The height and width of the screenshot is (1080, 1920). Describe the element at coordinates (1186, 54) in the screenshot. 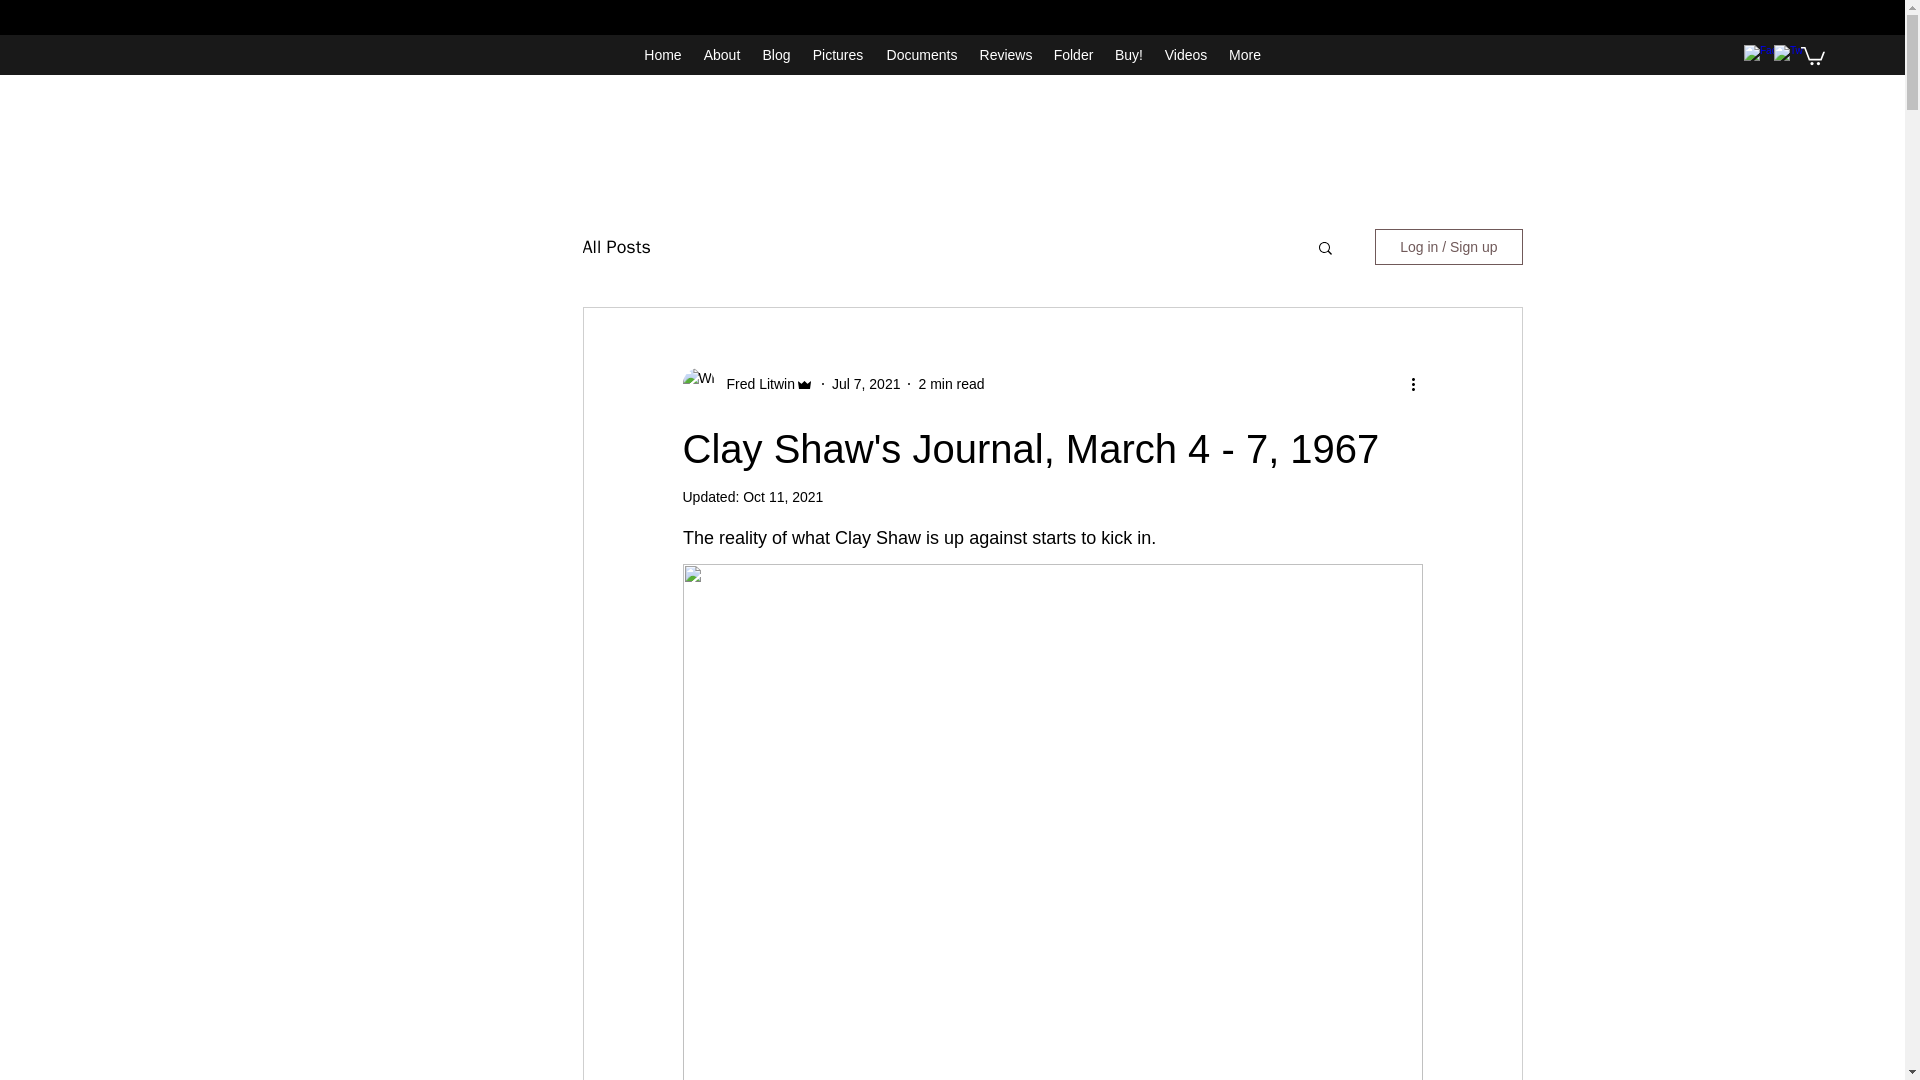

I see `Videos` at that location.